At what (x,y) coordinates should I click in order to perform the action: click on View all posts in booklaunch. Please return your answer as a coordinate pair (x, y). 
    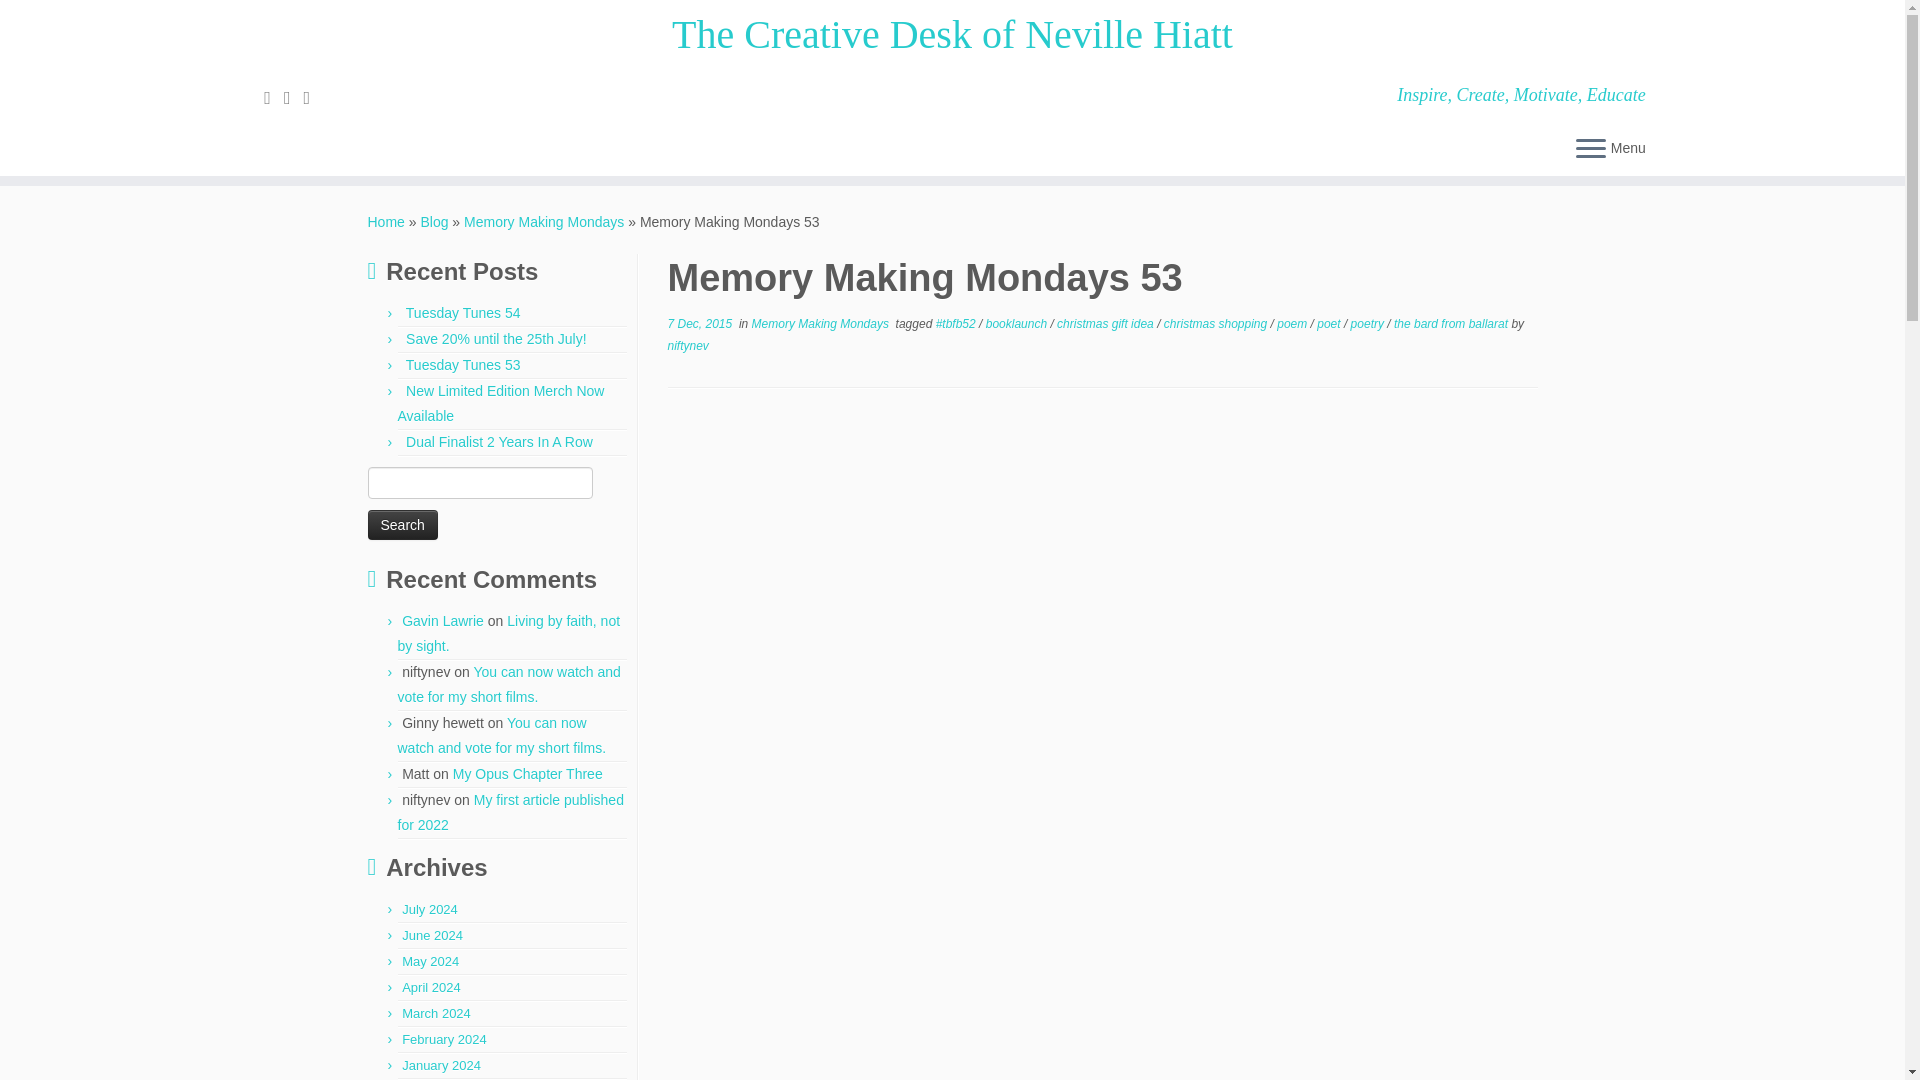
    Looking at the image, I should click on (1018, 324).